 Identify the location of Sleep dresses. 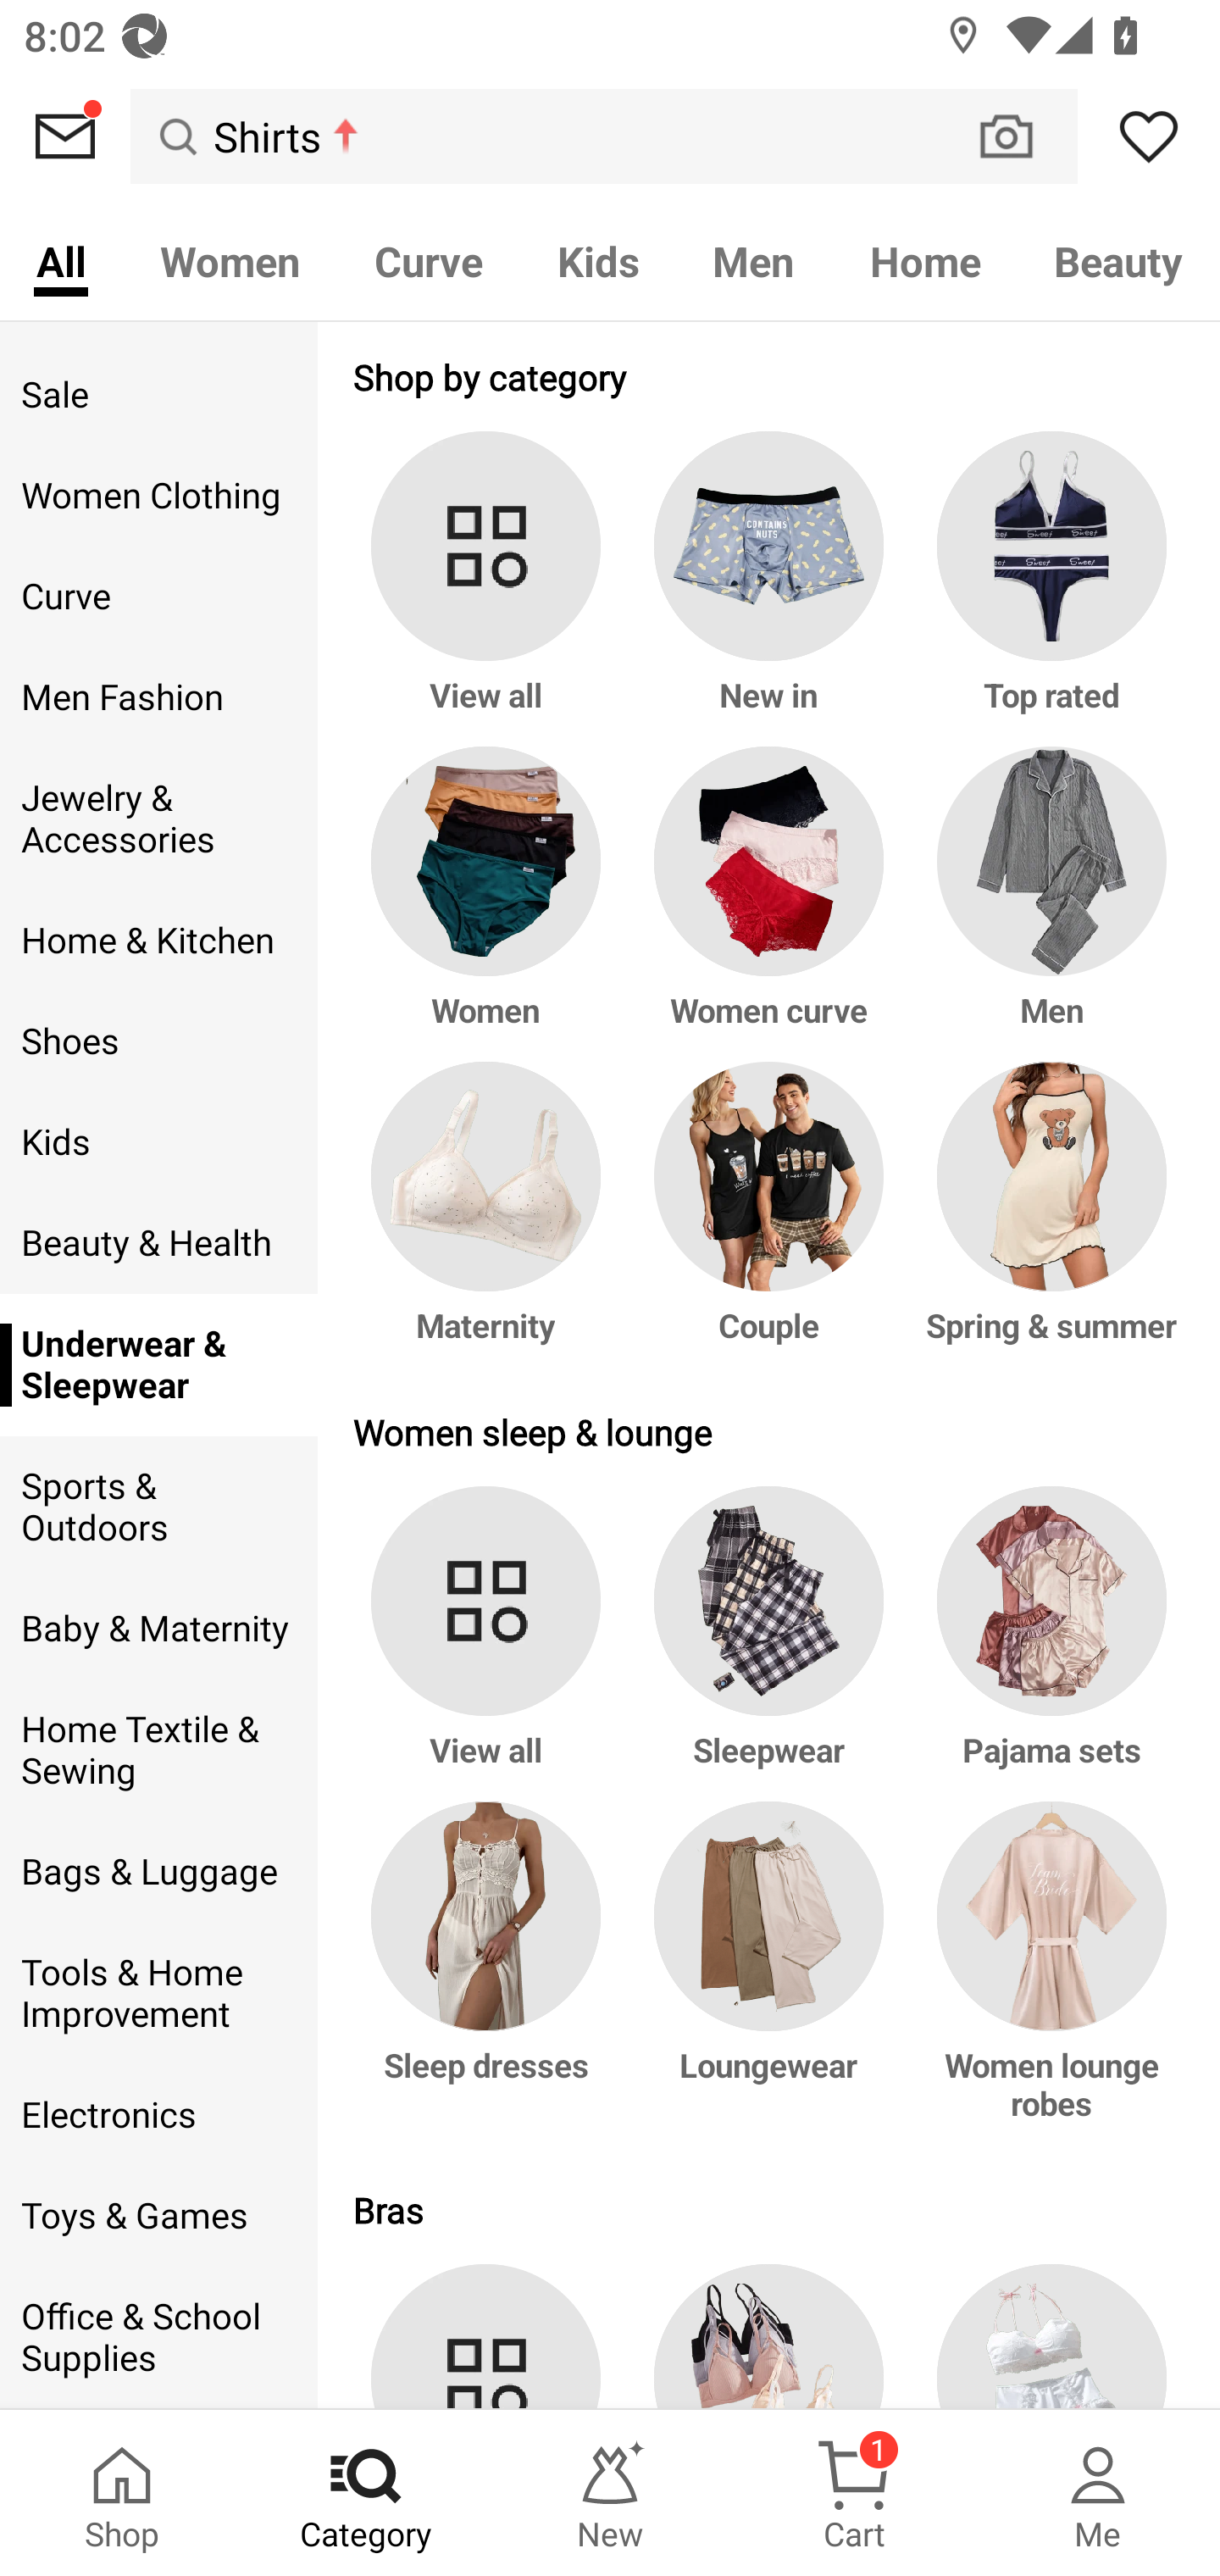
(491, 1978).